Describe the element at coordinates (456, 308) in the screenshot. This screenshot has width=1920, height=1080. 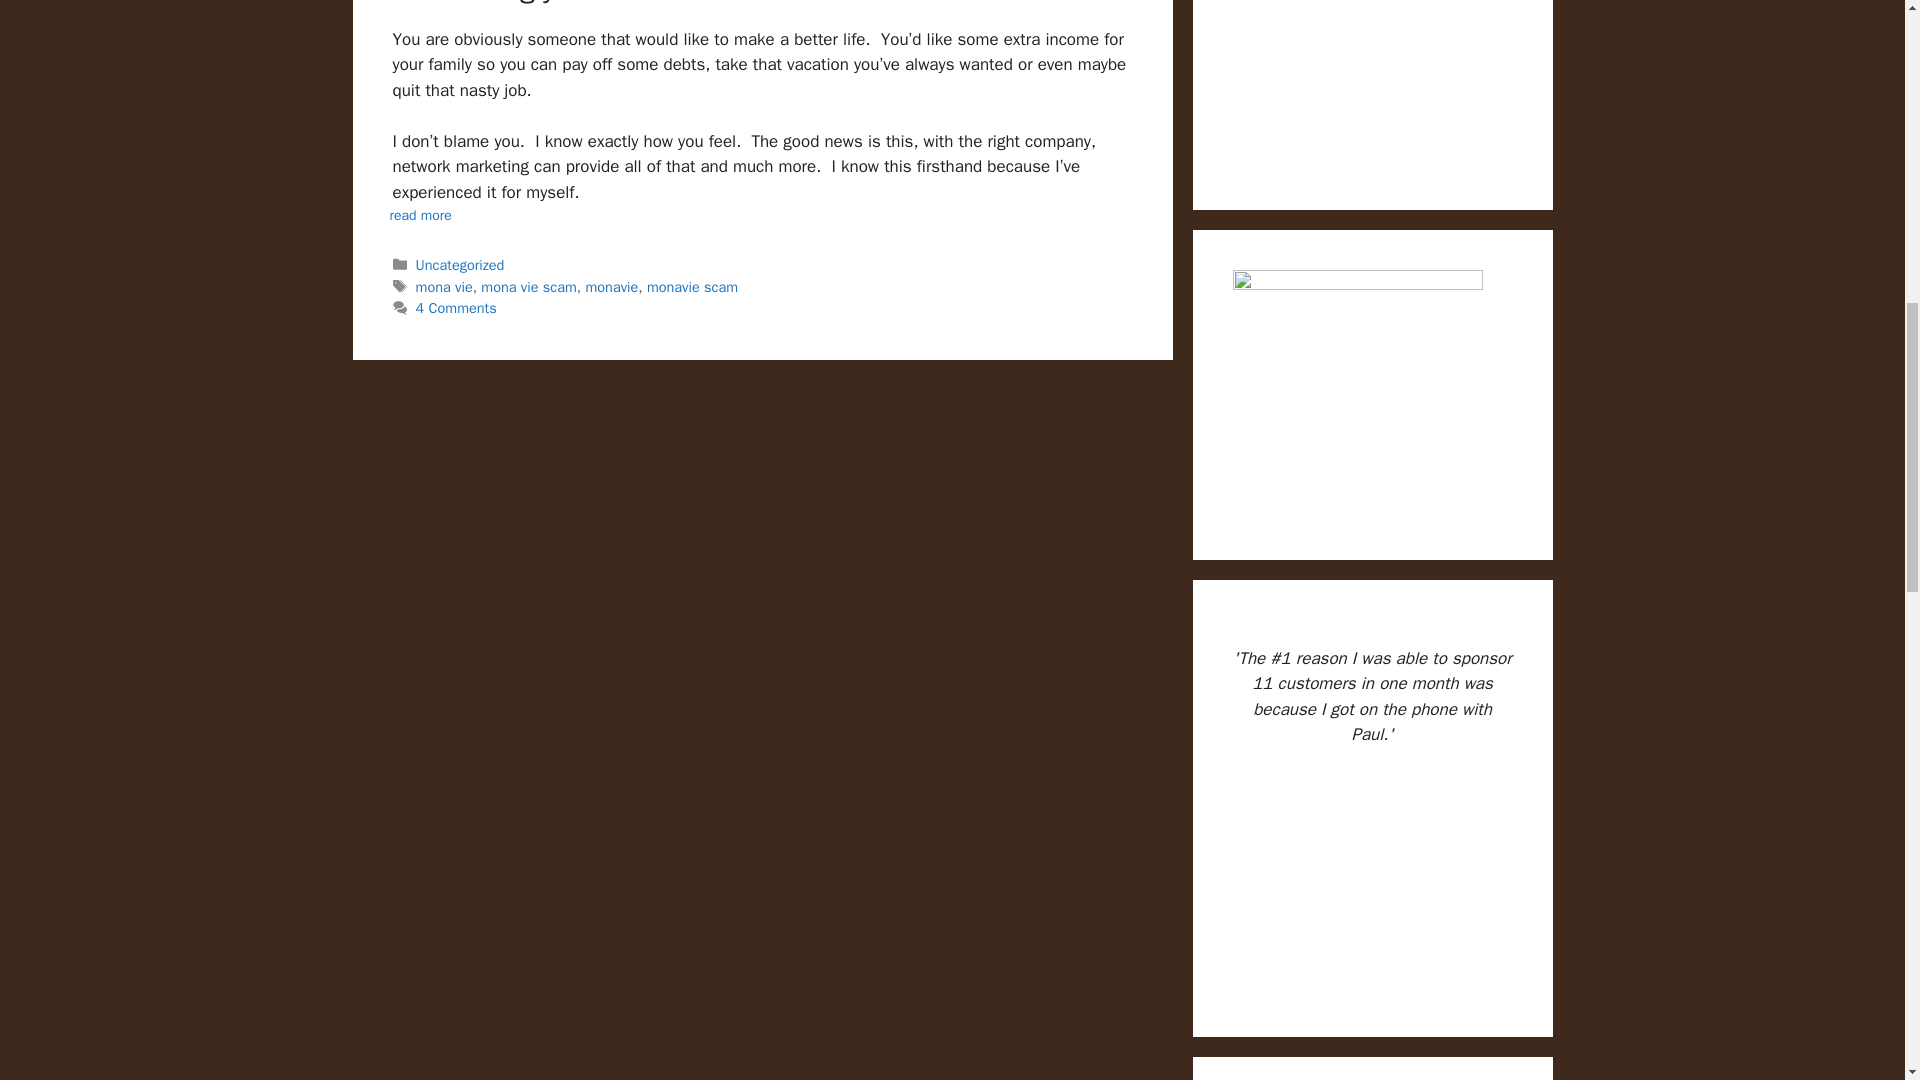
I see `4 Comments` at that location.